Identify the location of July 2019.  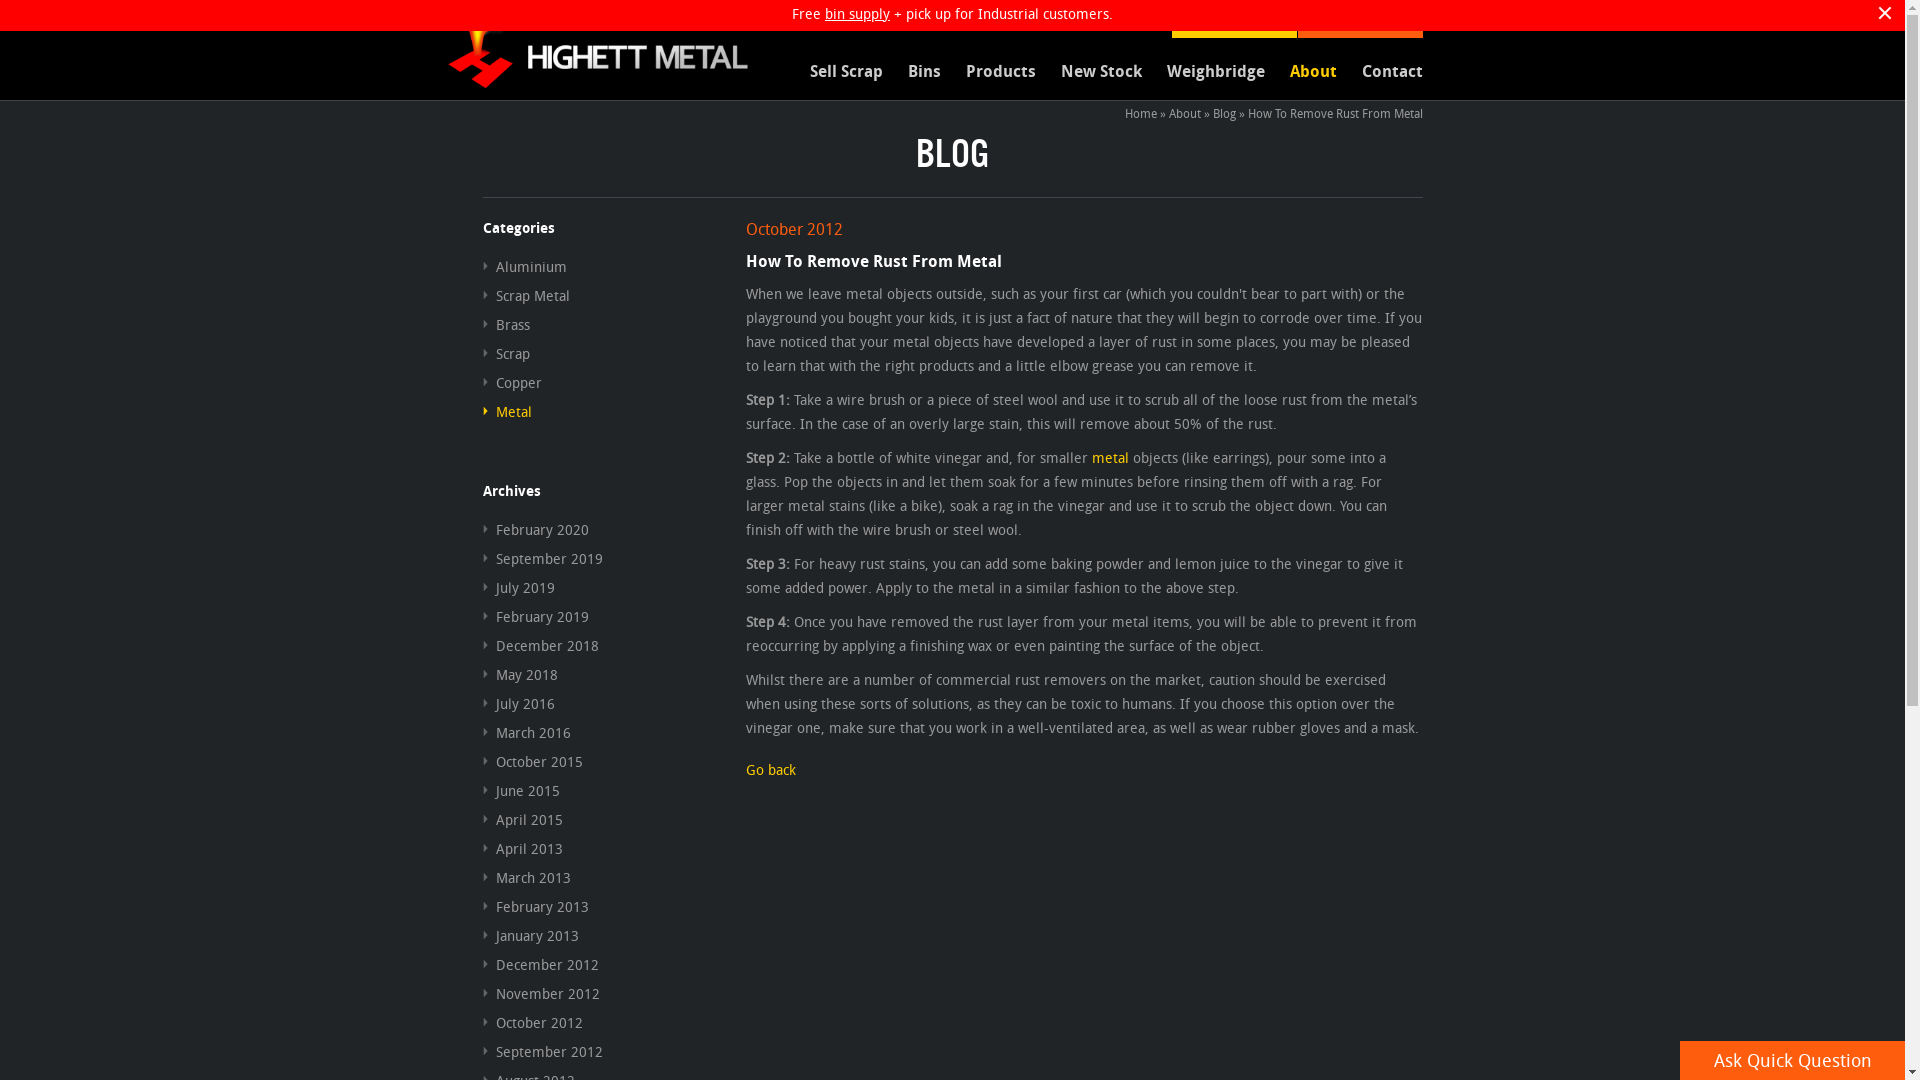
(518, 588).